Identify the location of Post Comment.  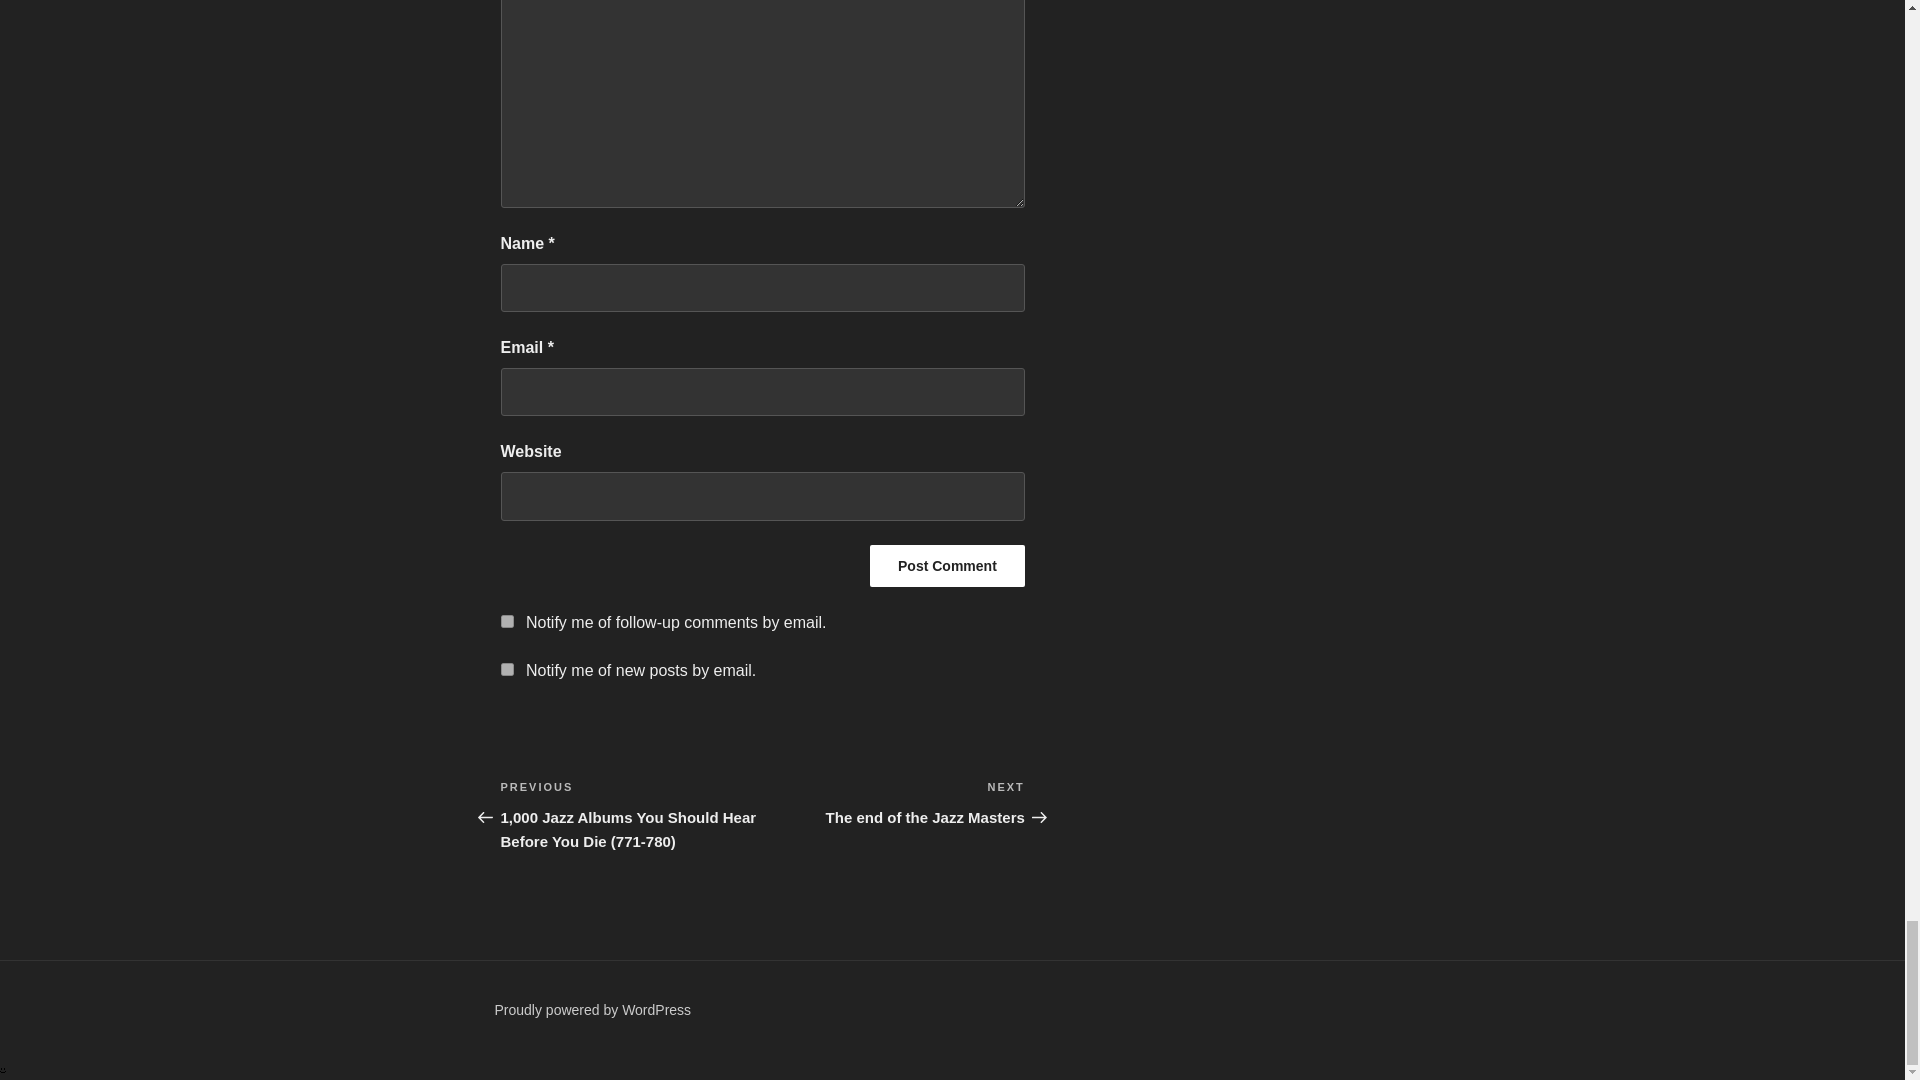
(947, 566).